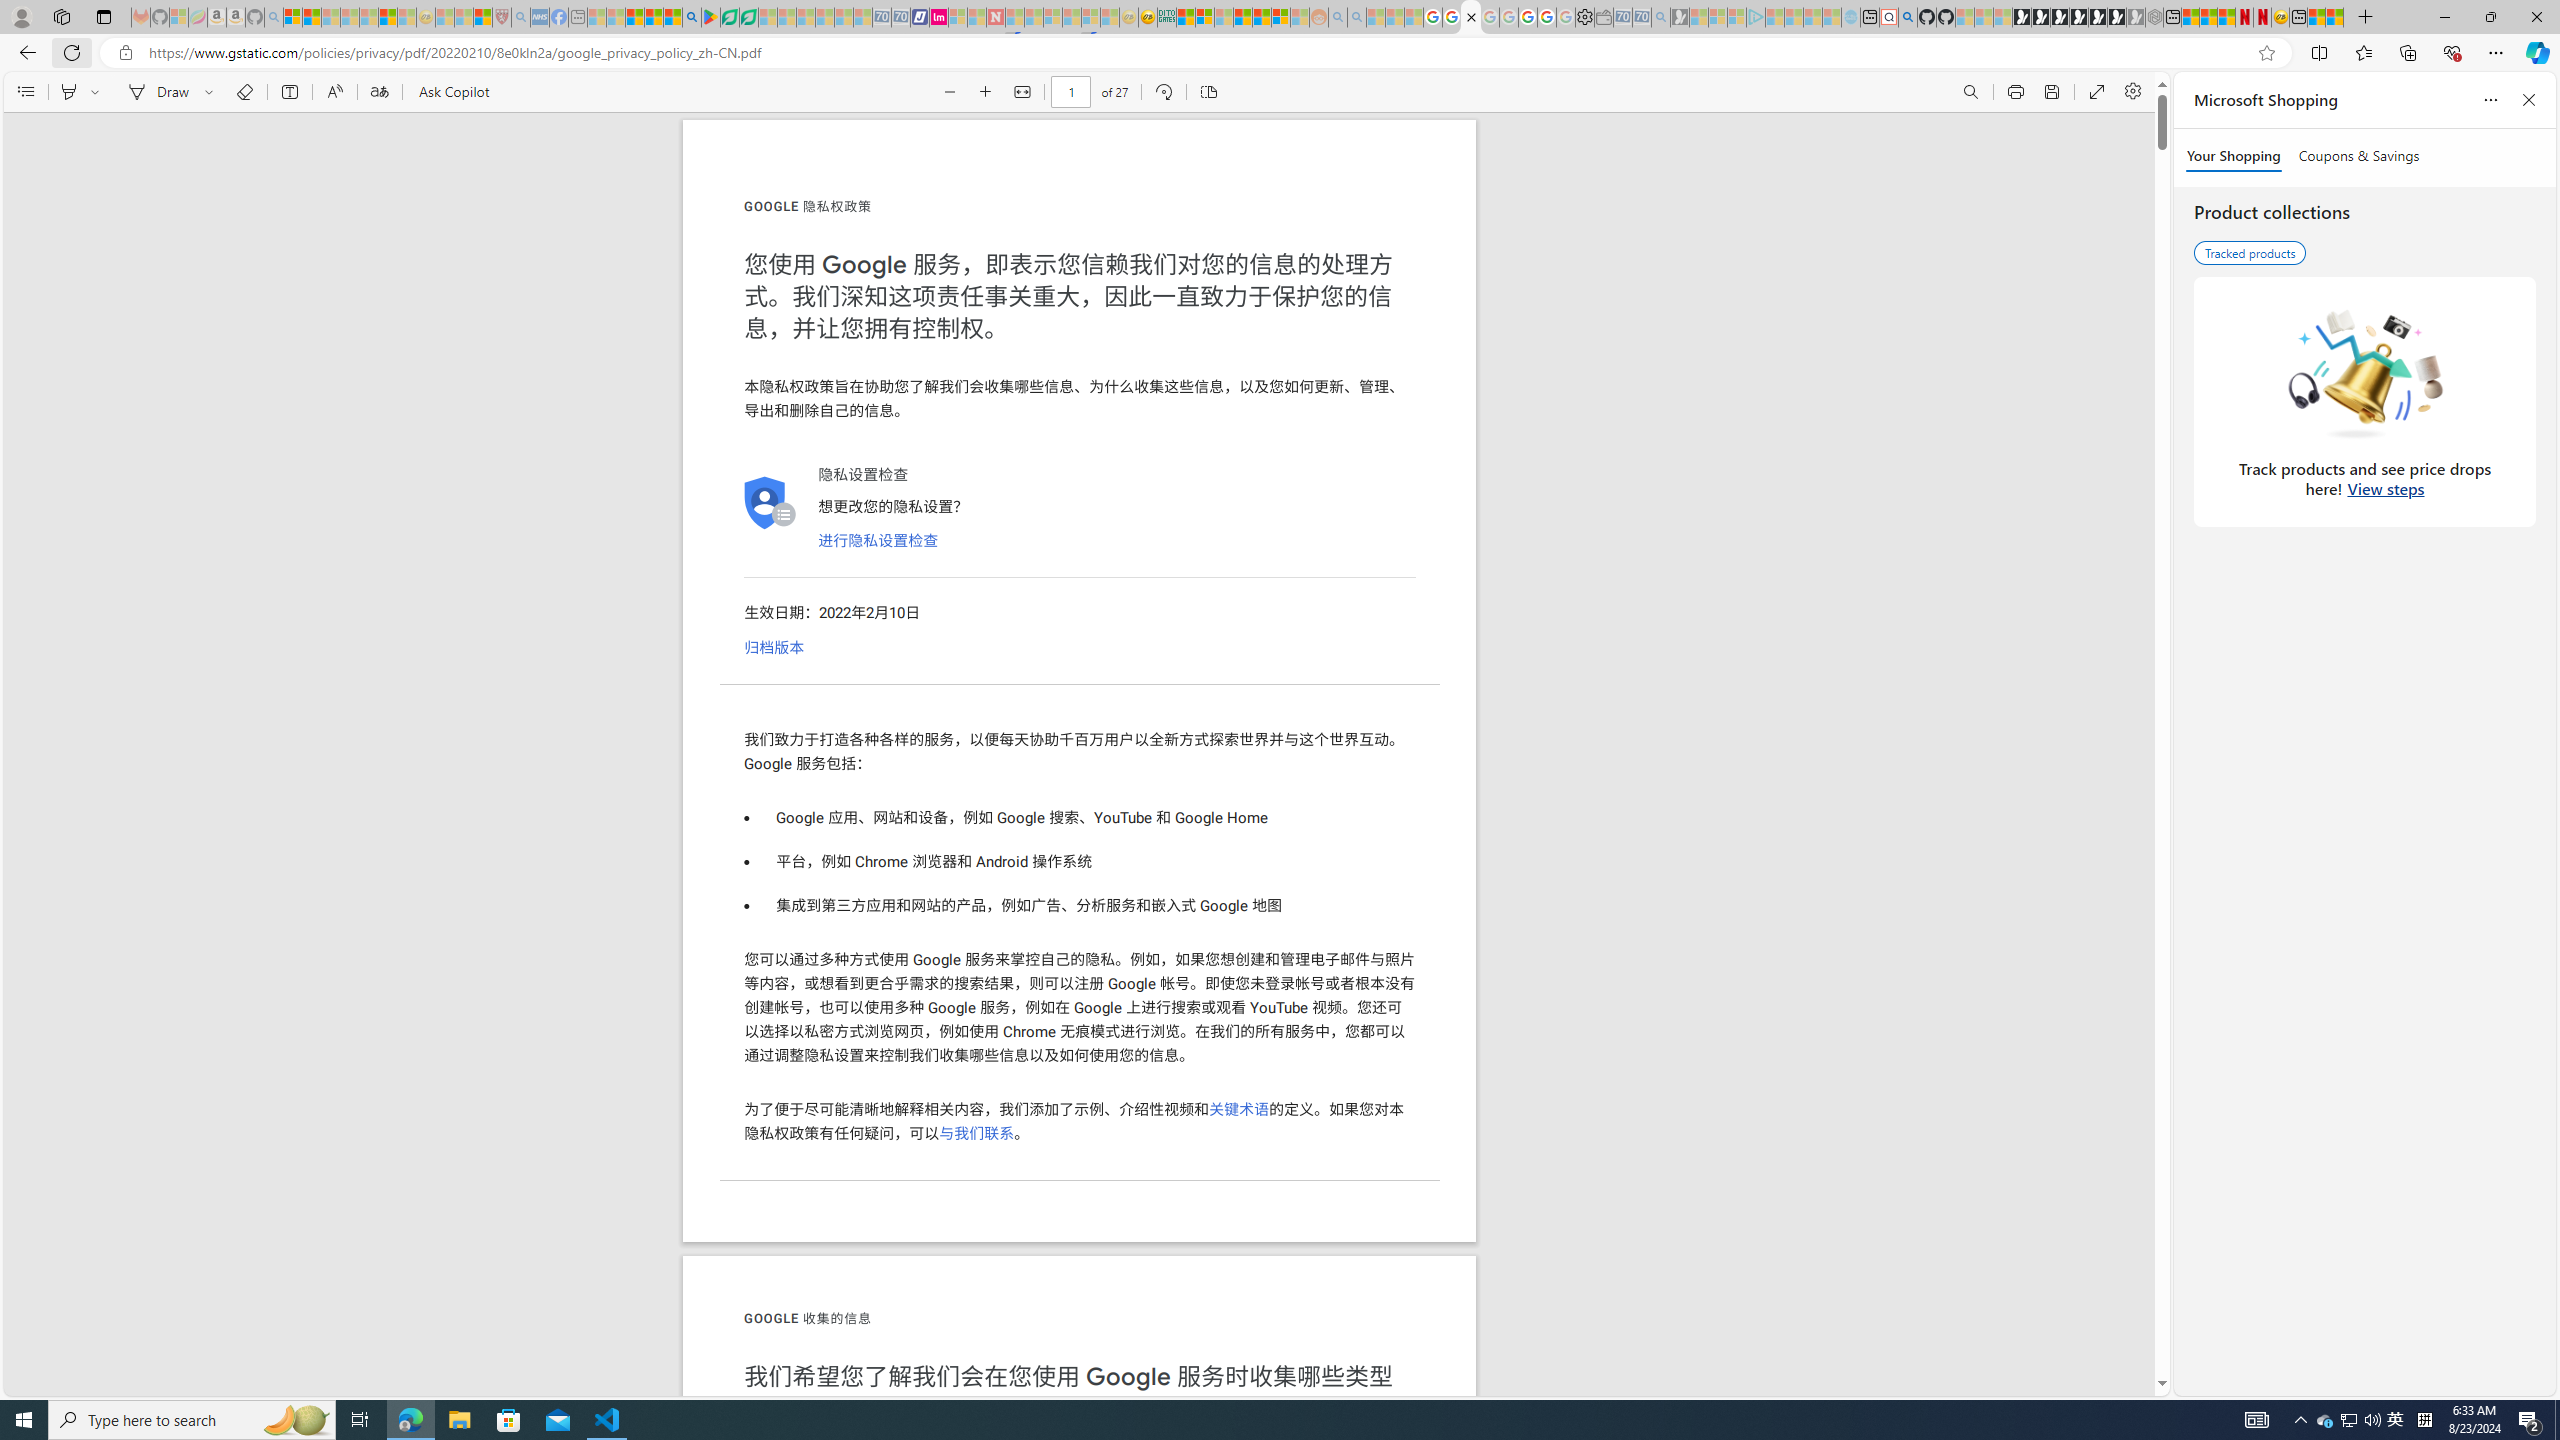 Image resolution: width=2560 pixels, height=1440 pixels. I want to click on Local - MSN, so click(483, 17).